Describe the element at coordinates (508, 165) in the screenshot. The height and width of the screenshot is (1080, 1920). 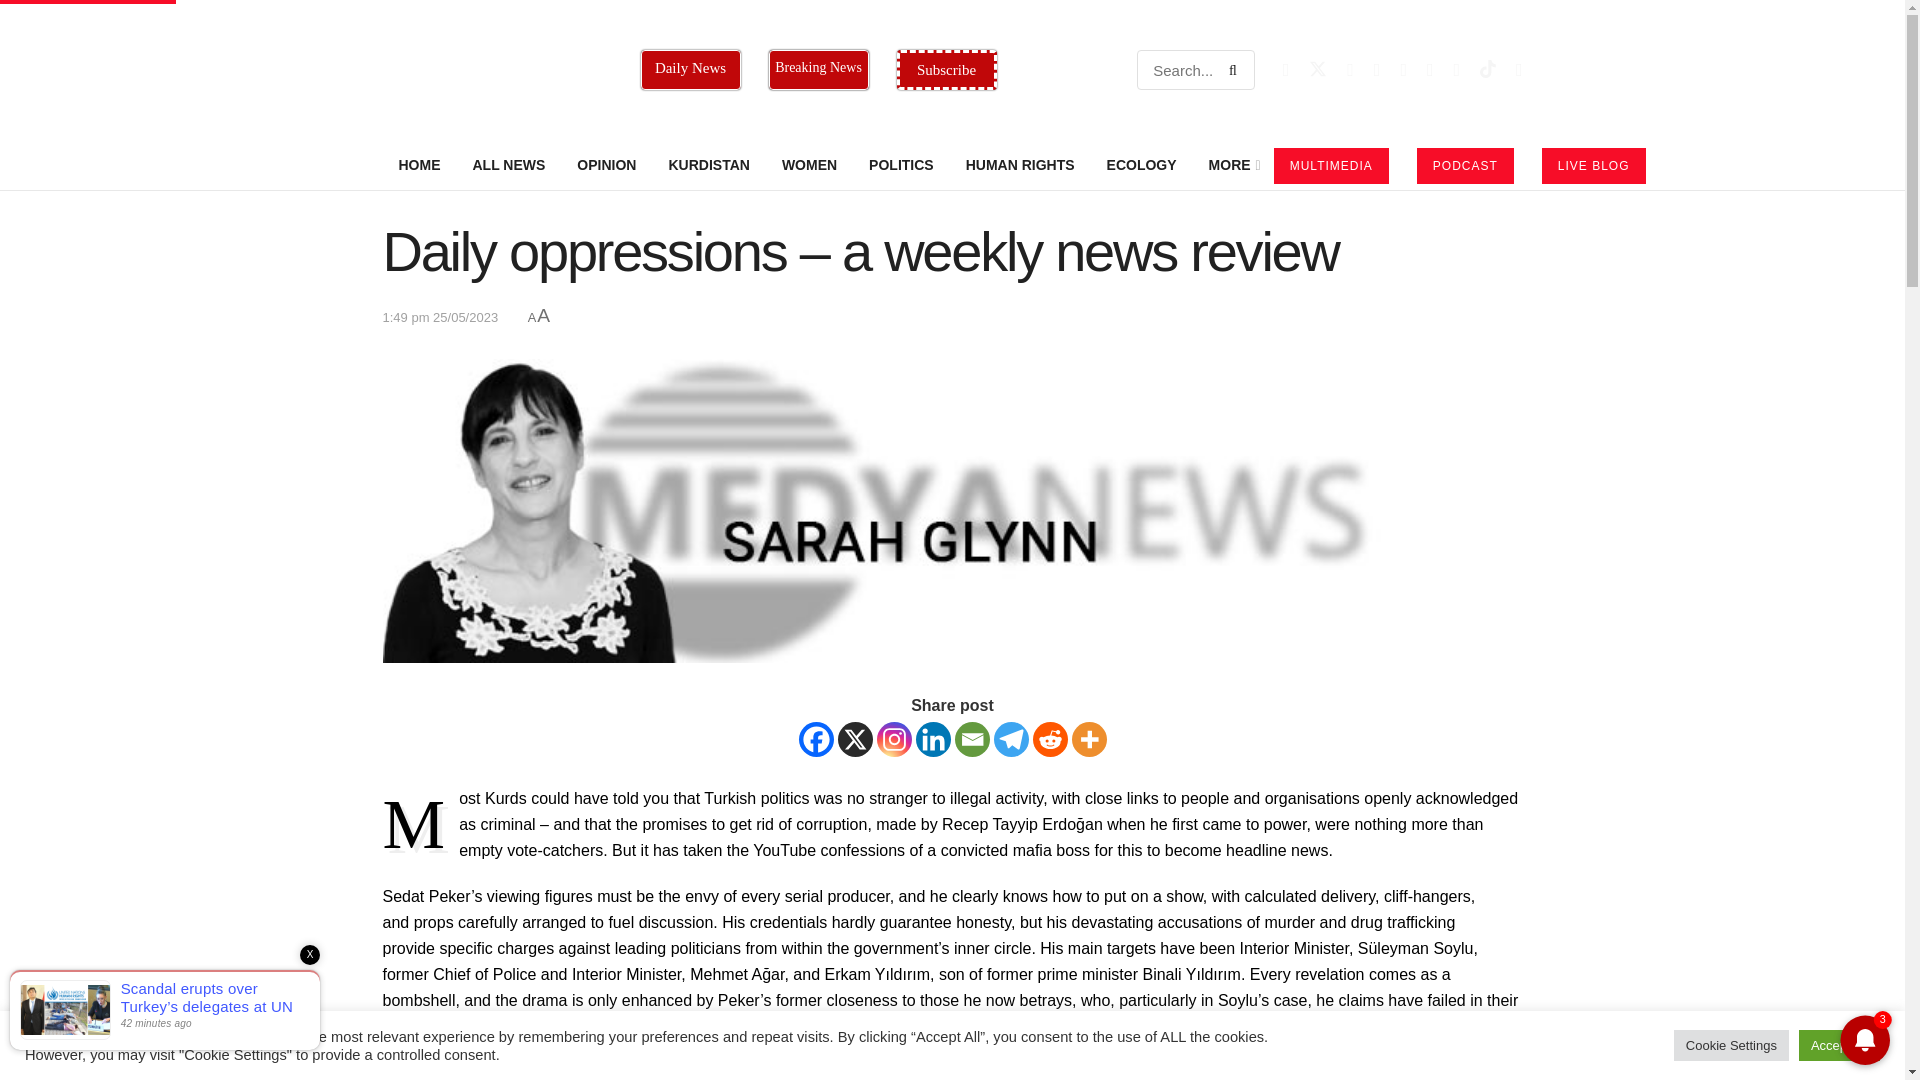
I see `ALL NEWS` at that location.